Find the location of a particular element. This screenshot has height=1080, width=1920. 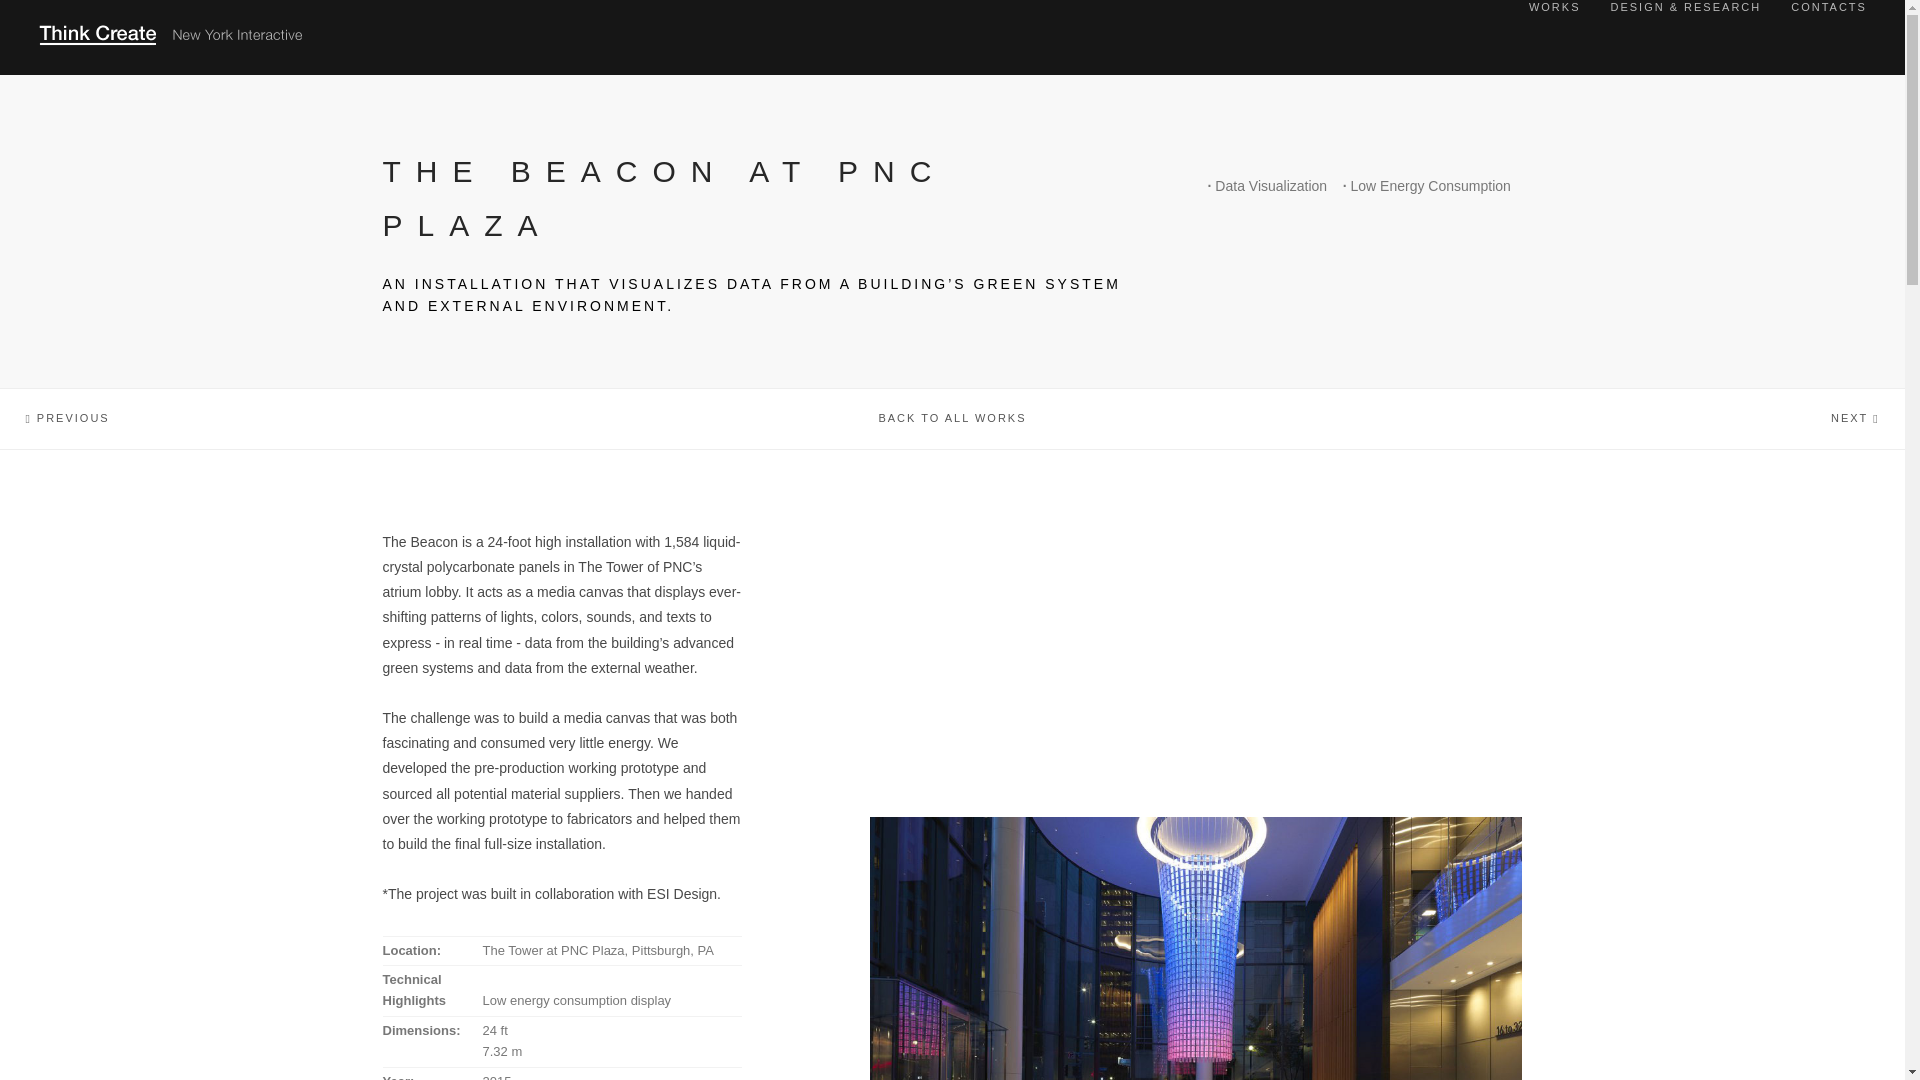

BACK TO ALL WORKS is located at coordinates (952, 418).